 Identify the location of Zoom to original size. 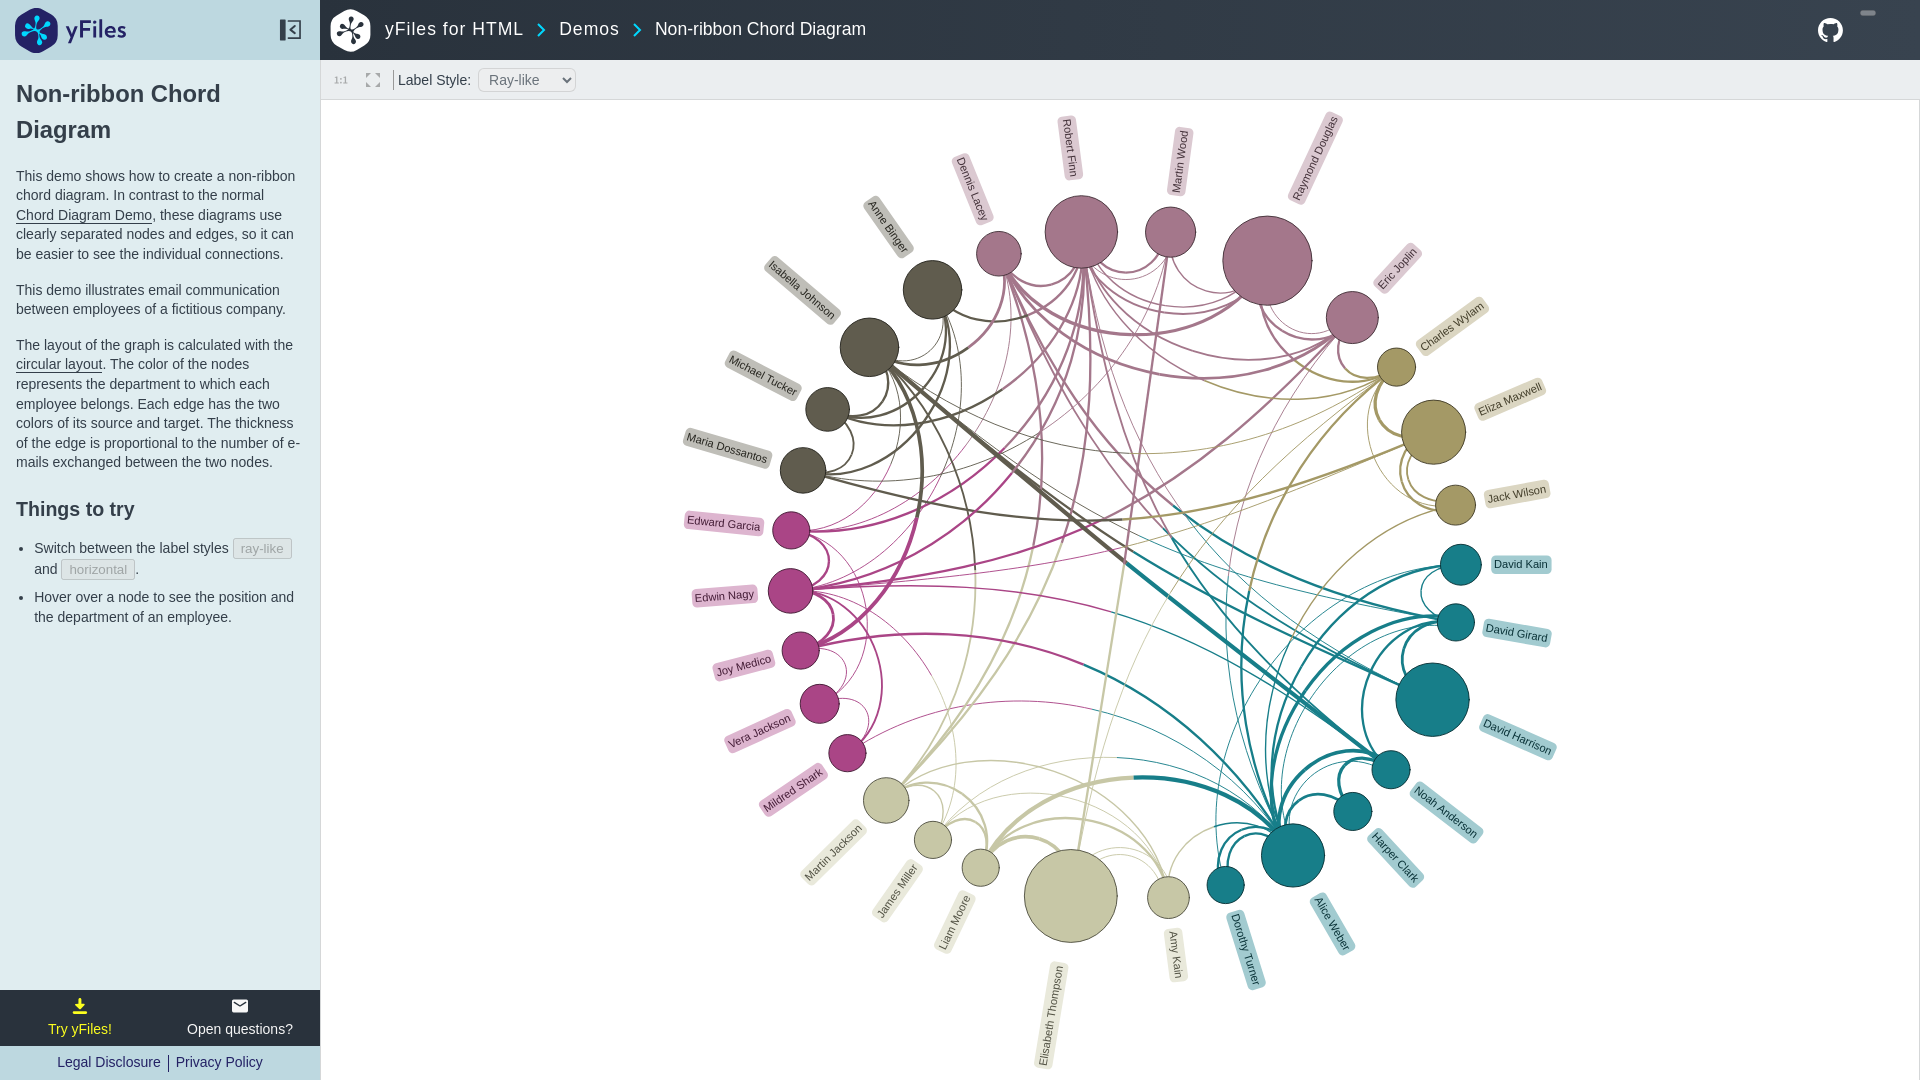
(240, 1017).